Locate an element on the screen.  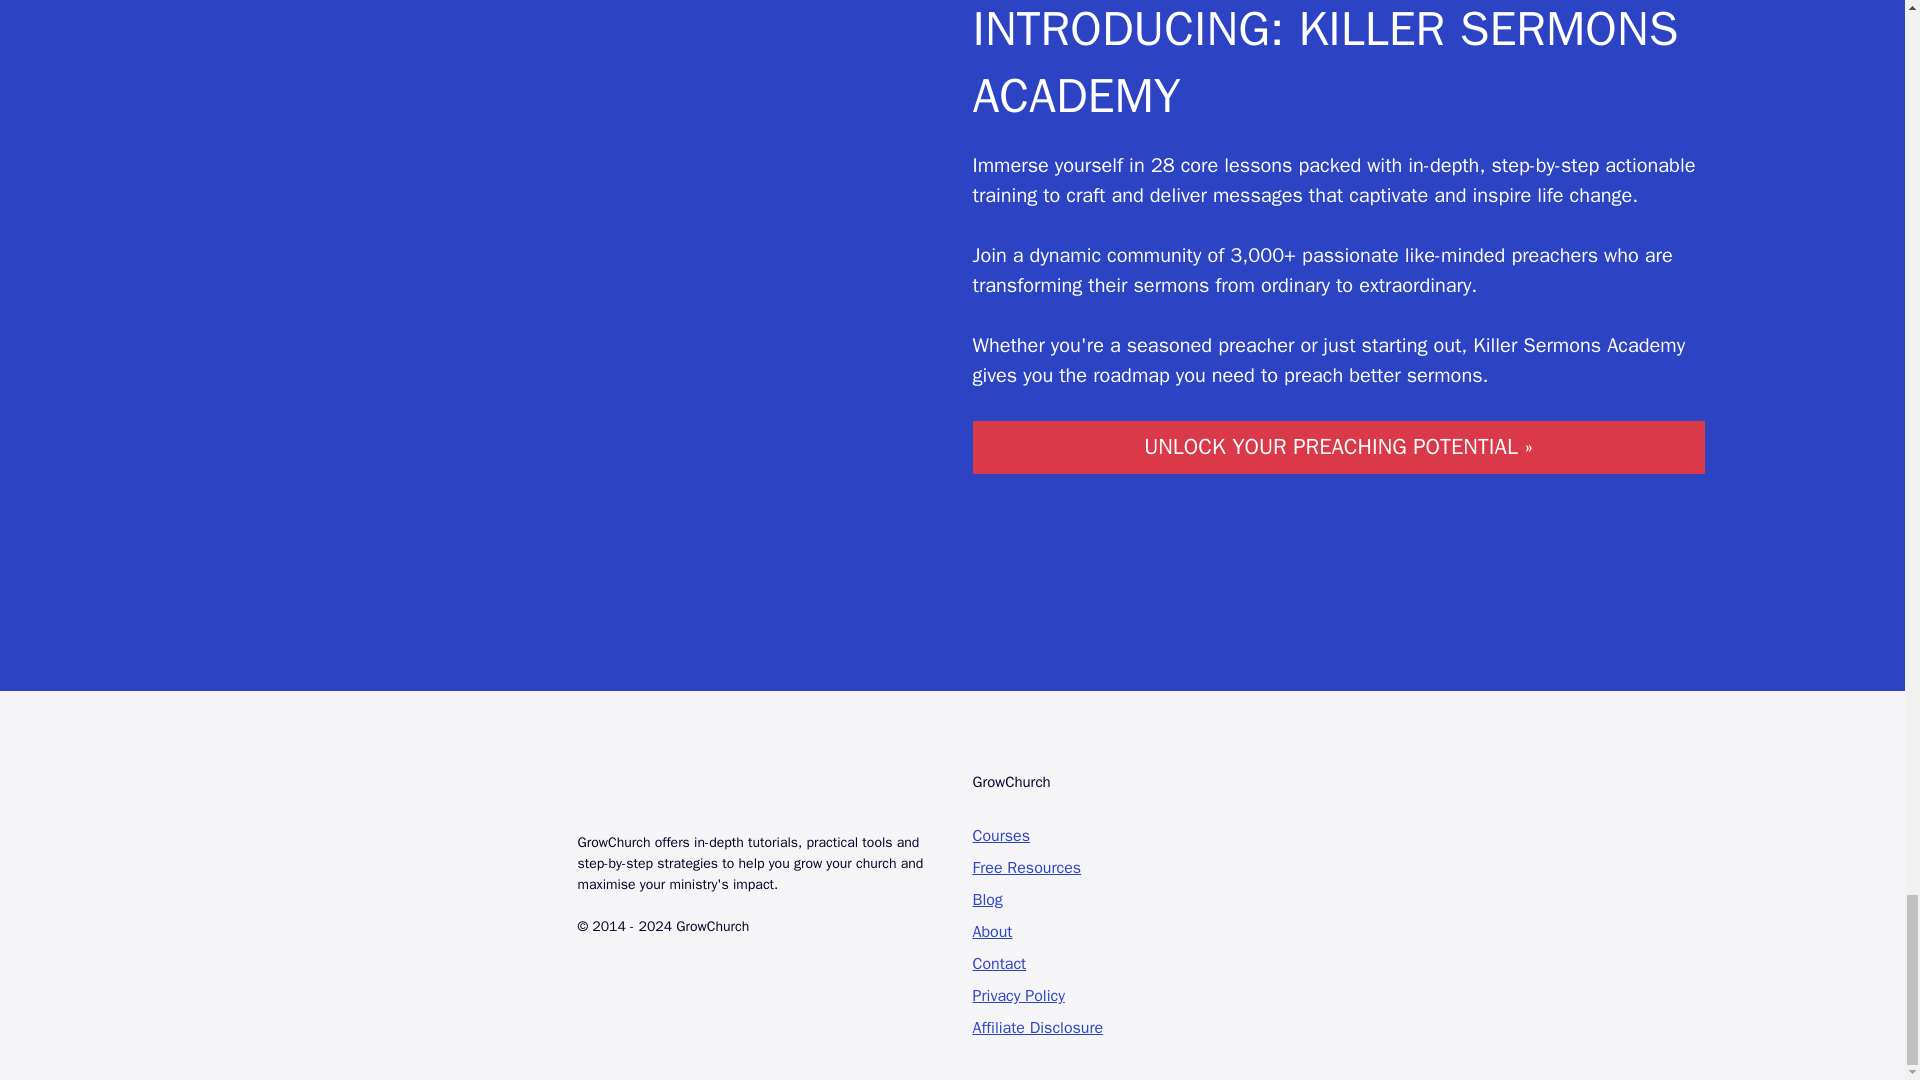
About is located at coordinates (991, 932).